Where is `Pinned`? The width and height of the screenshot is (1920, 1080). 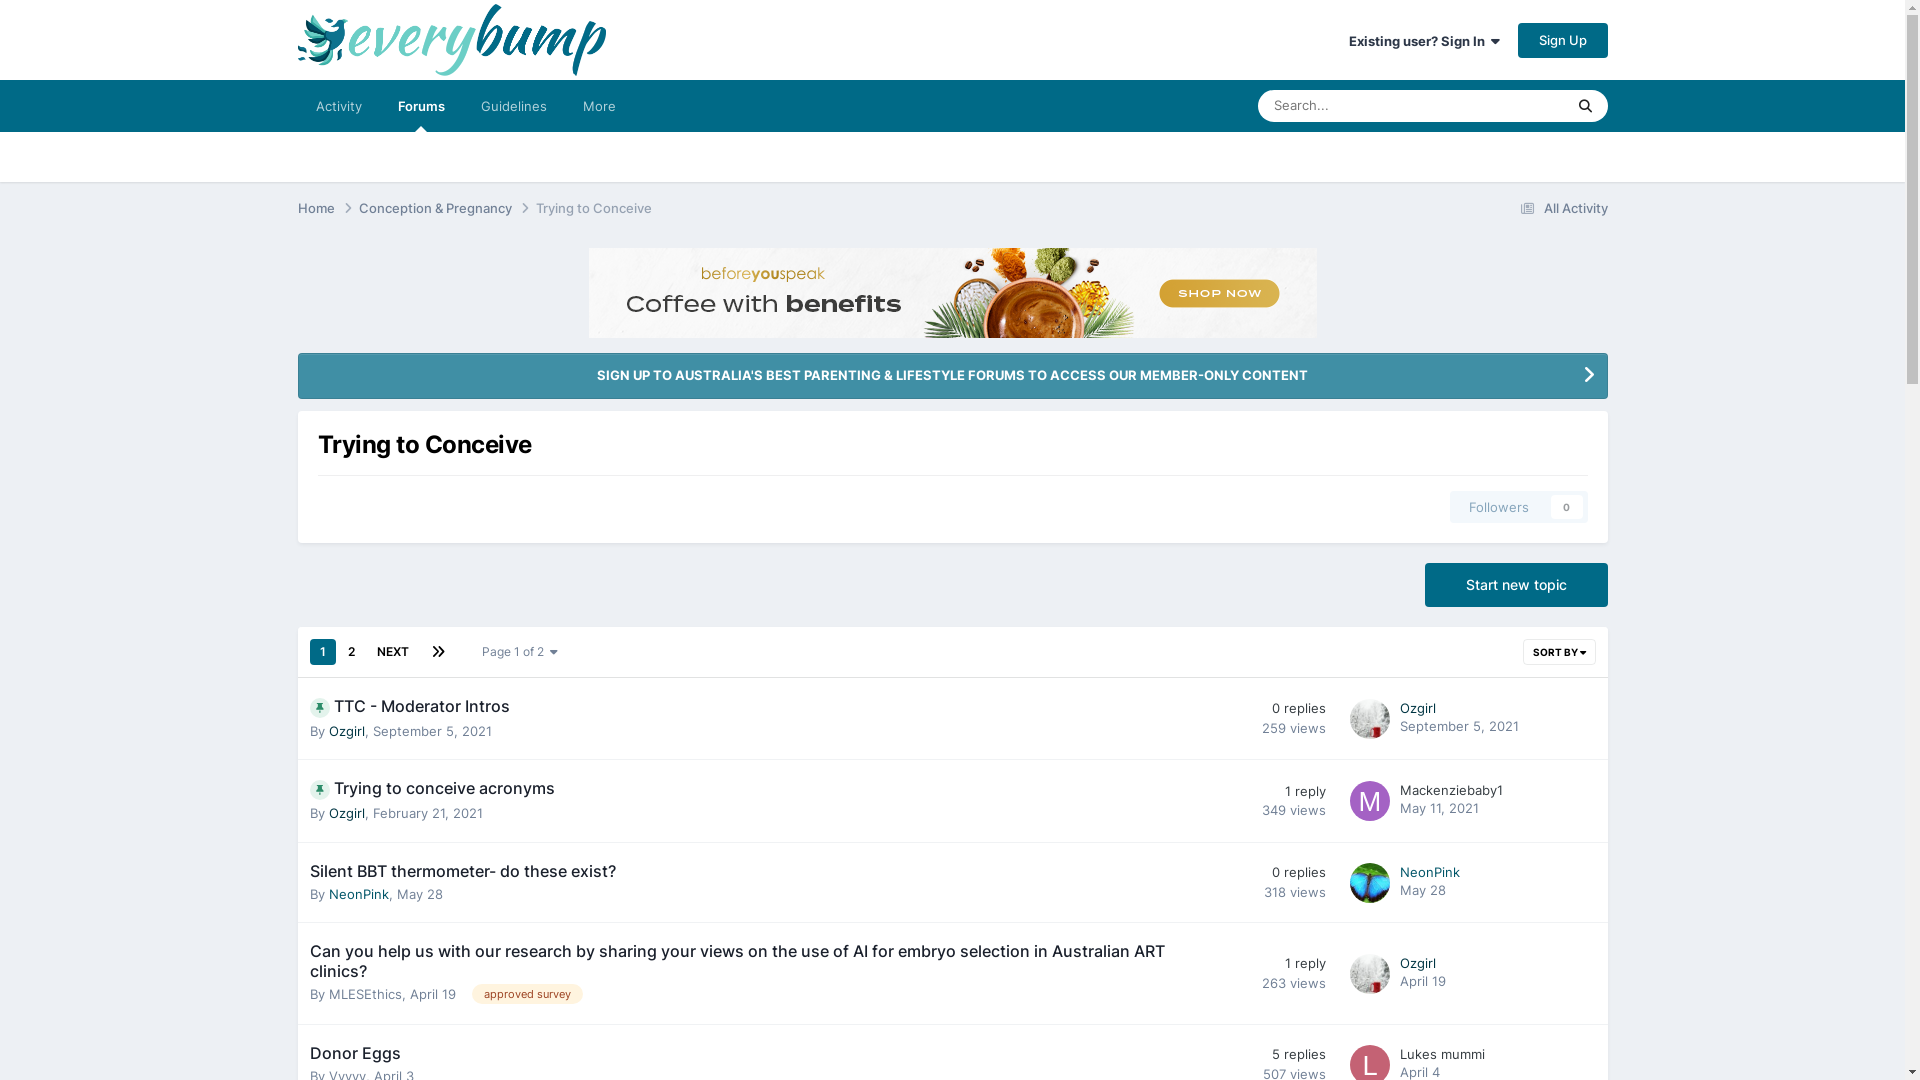 Pinned is located at coordinates (320, 708).